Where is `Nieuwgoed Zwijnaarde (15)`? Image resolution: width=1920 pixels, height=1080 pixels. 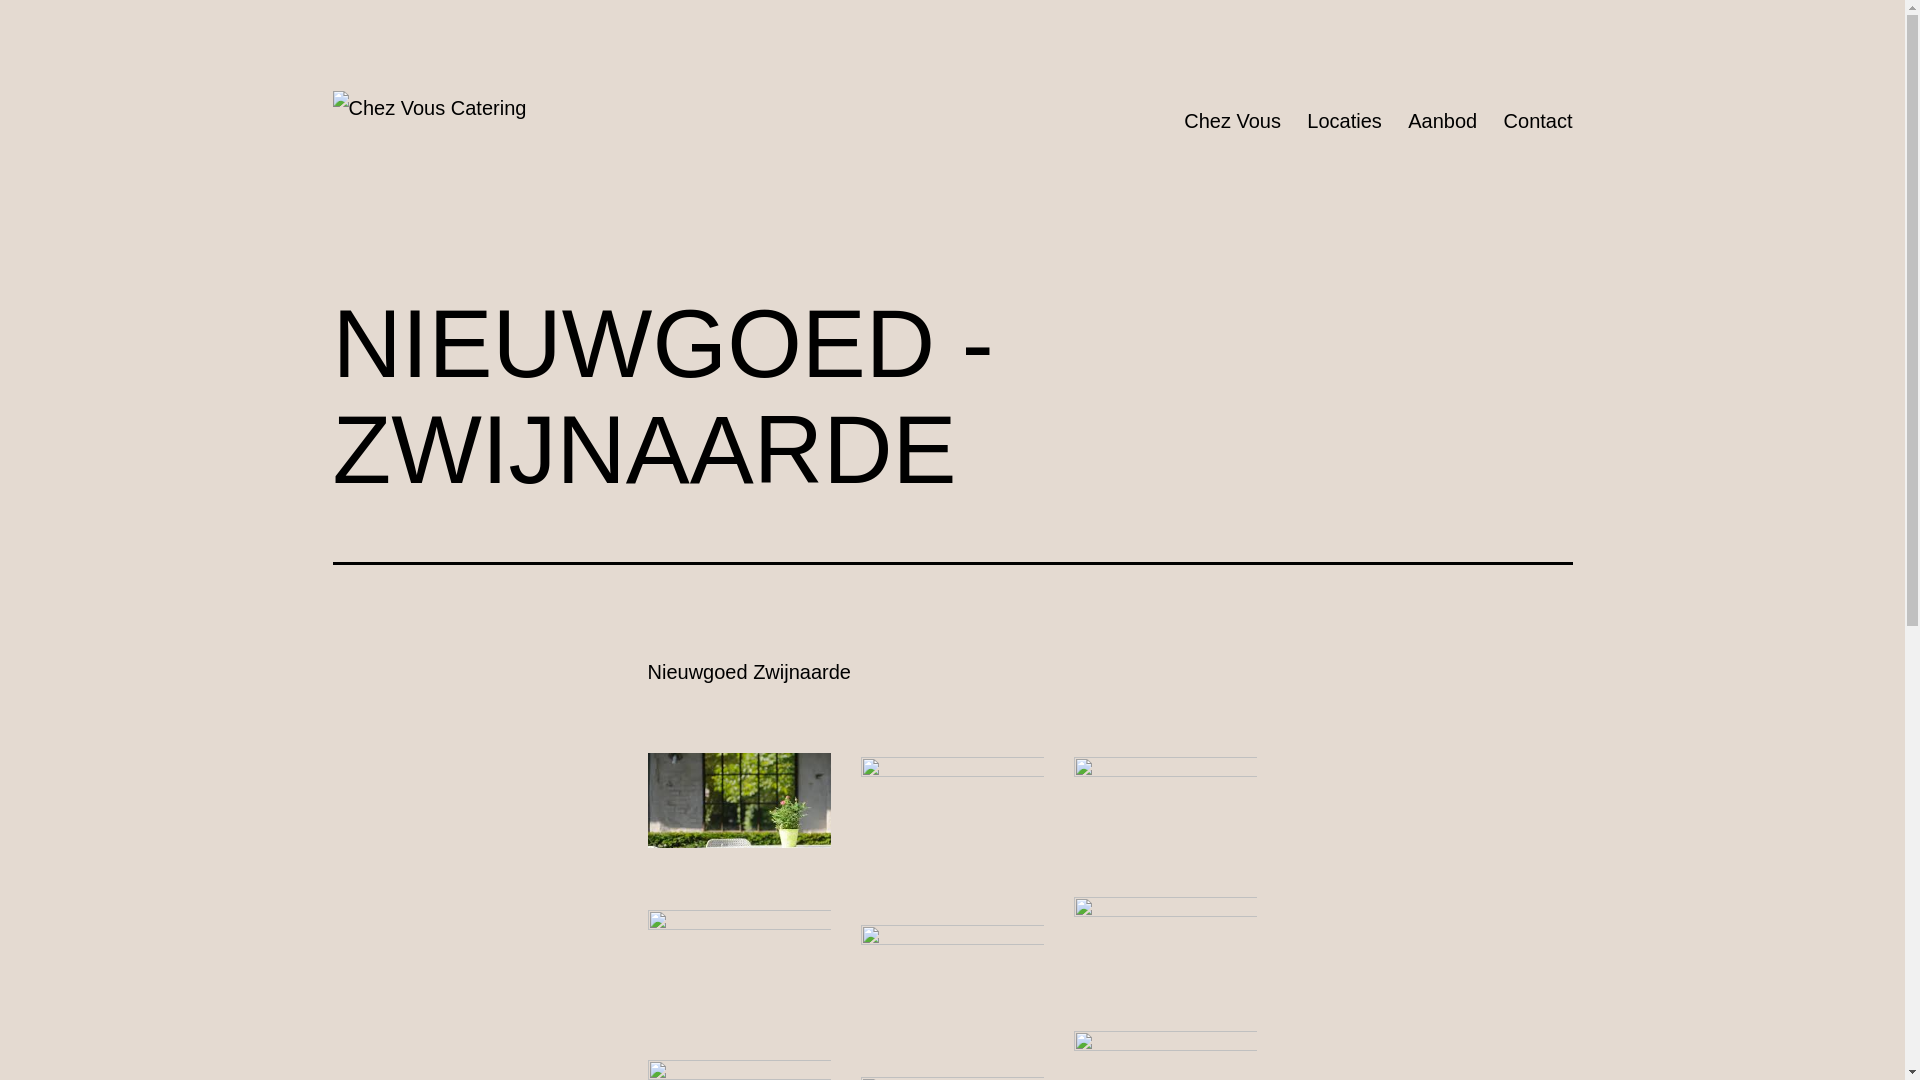
Nieuwgoed Zwijnaarde (15) is located at coordinates (740, 814).